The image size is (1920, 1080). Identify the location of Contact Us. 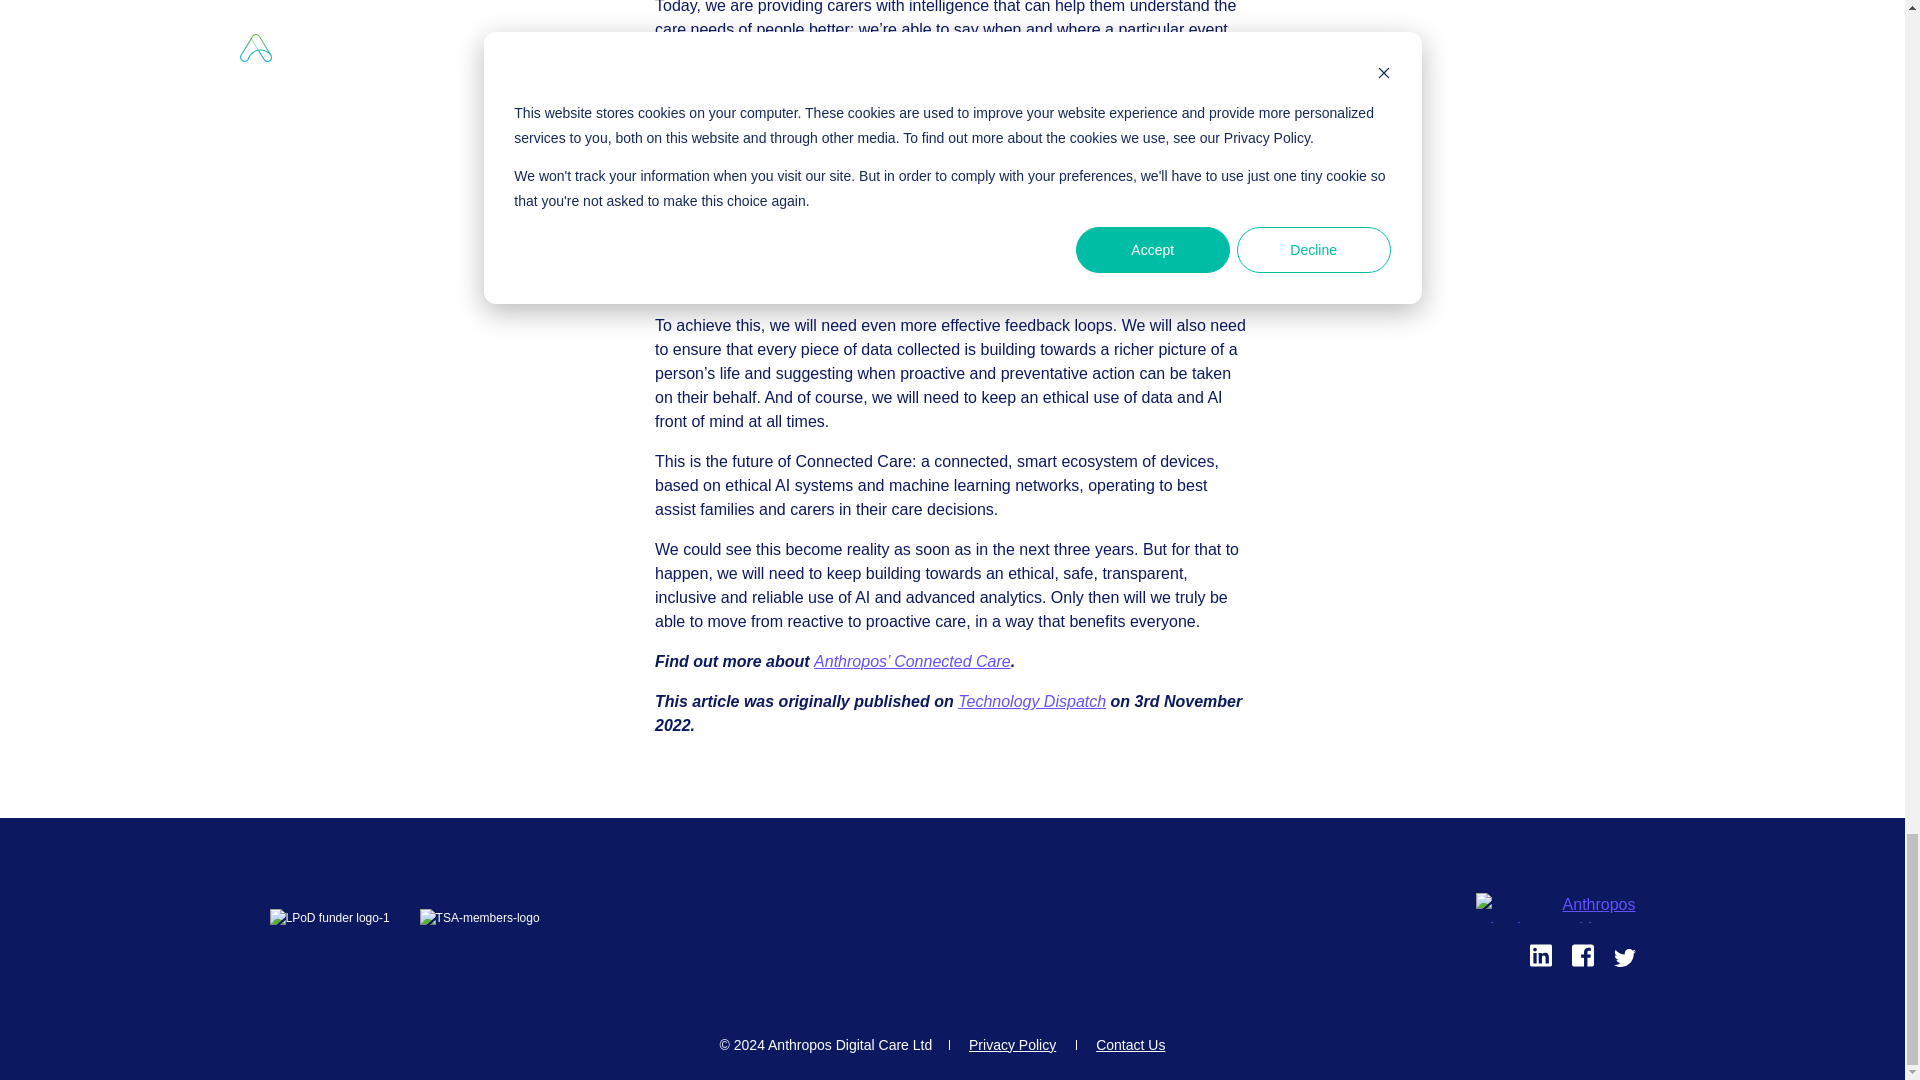
(1130, 1044).